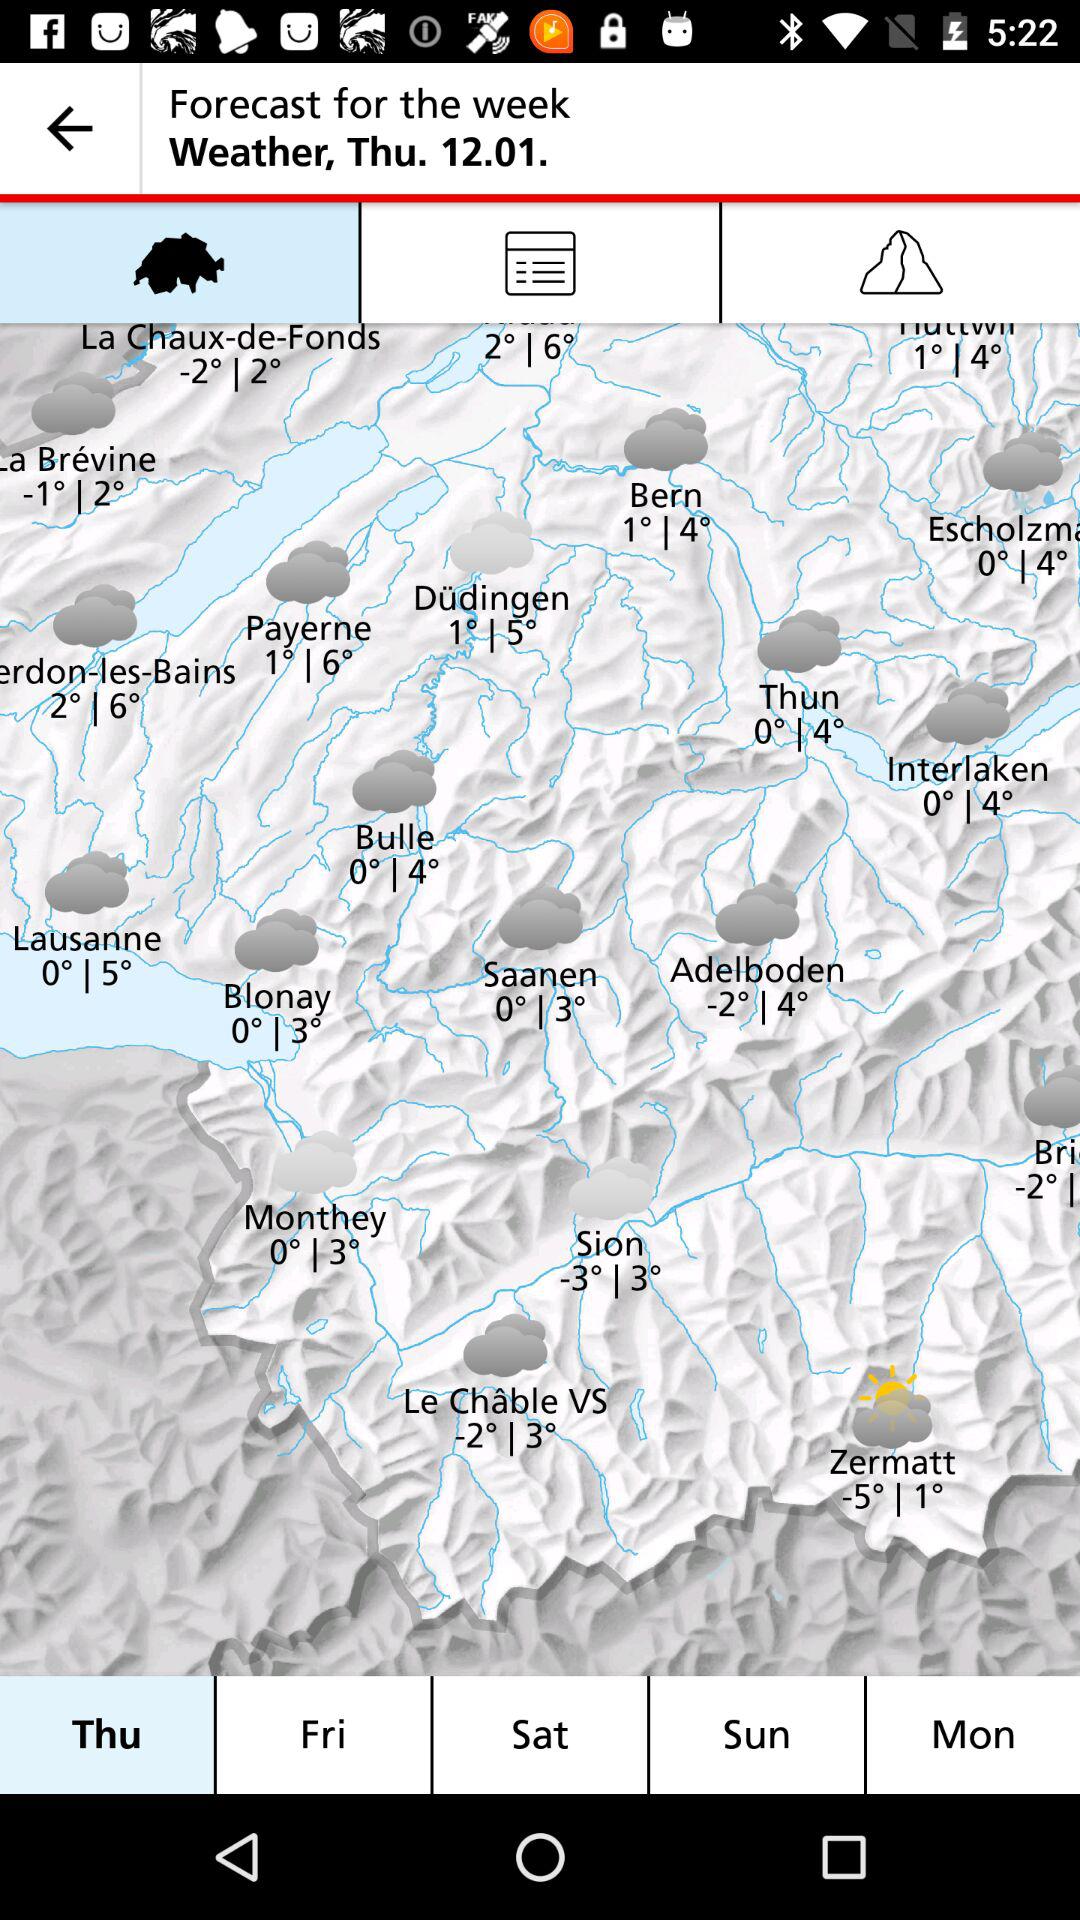  What do you see at coordinates (323, 1734) in the screenshot?
I see `turn off fri icon` at bounding box center [323, 1734].